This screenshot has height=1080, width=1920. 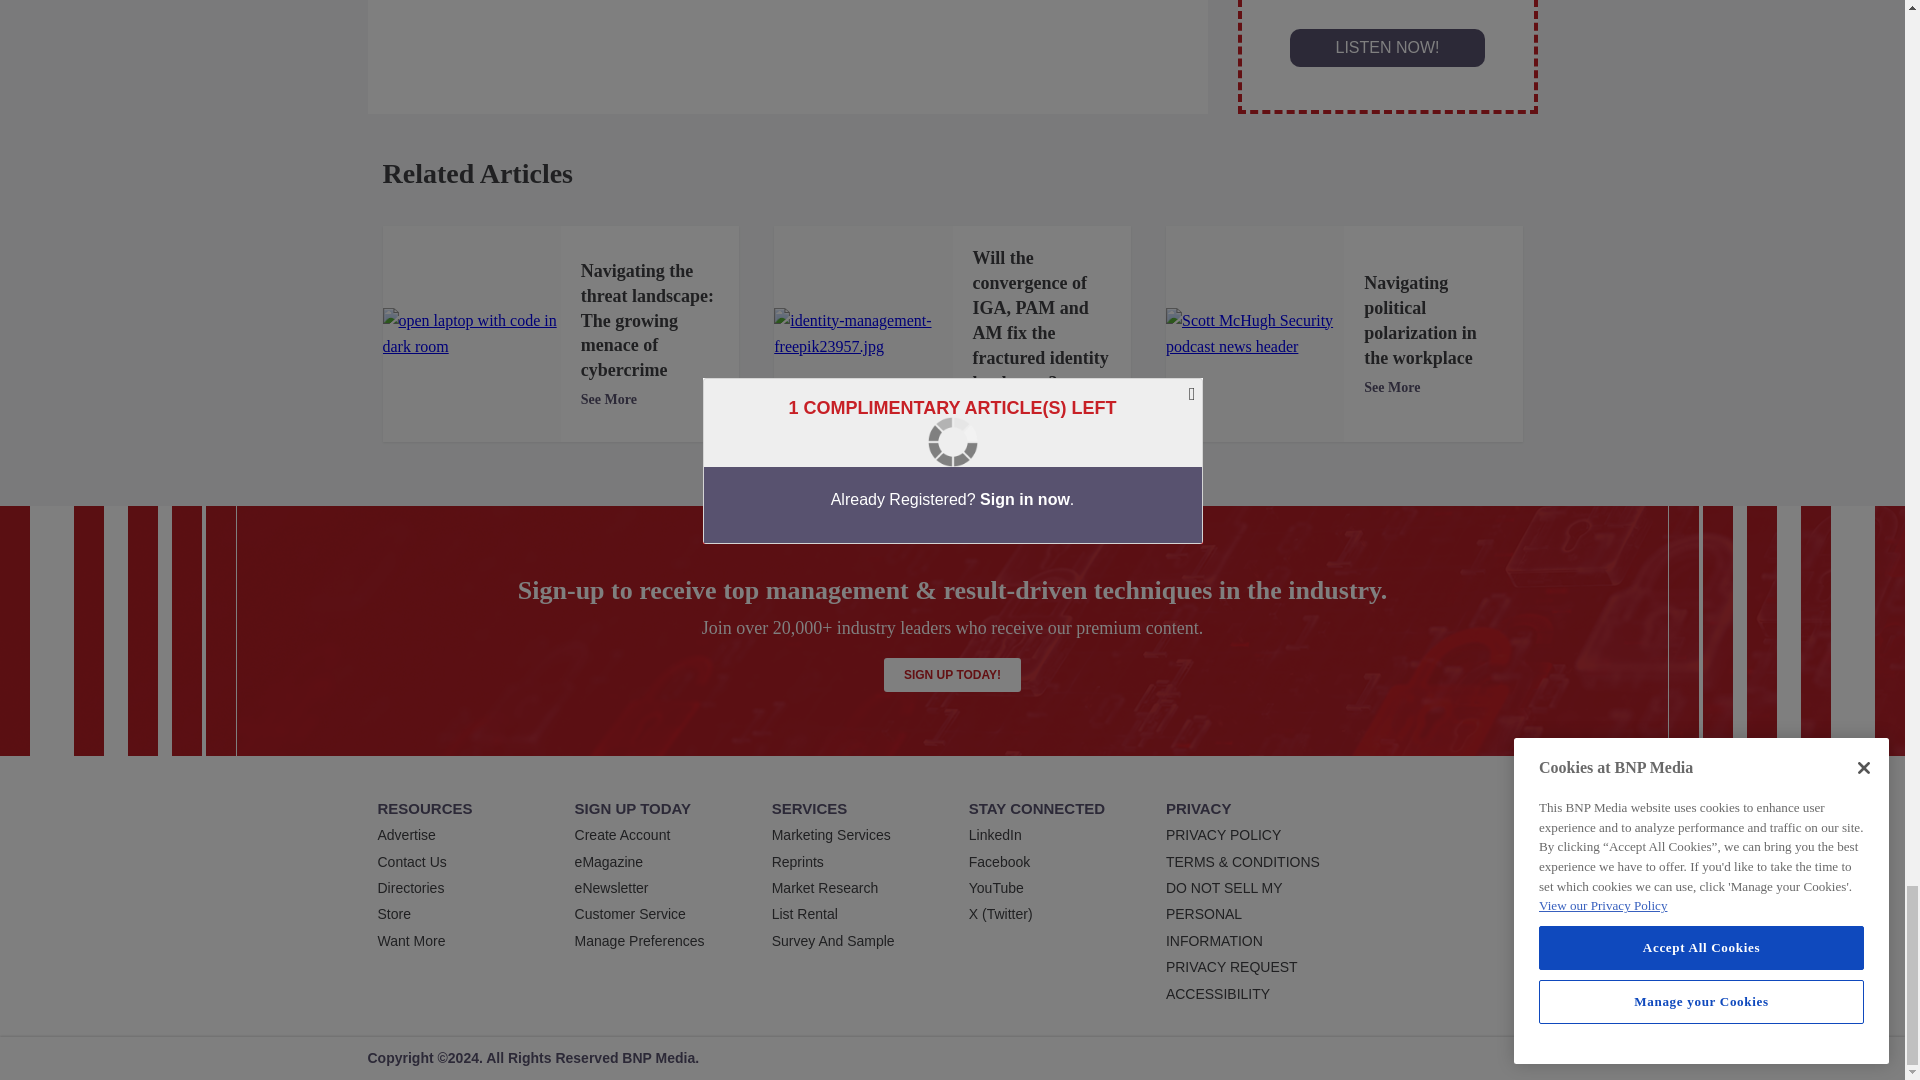 I want to click on identity-management-freepik23957, so click(x=862, y=334).